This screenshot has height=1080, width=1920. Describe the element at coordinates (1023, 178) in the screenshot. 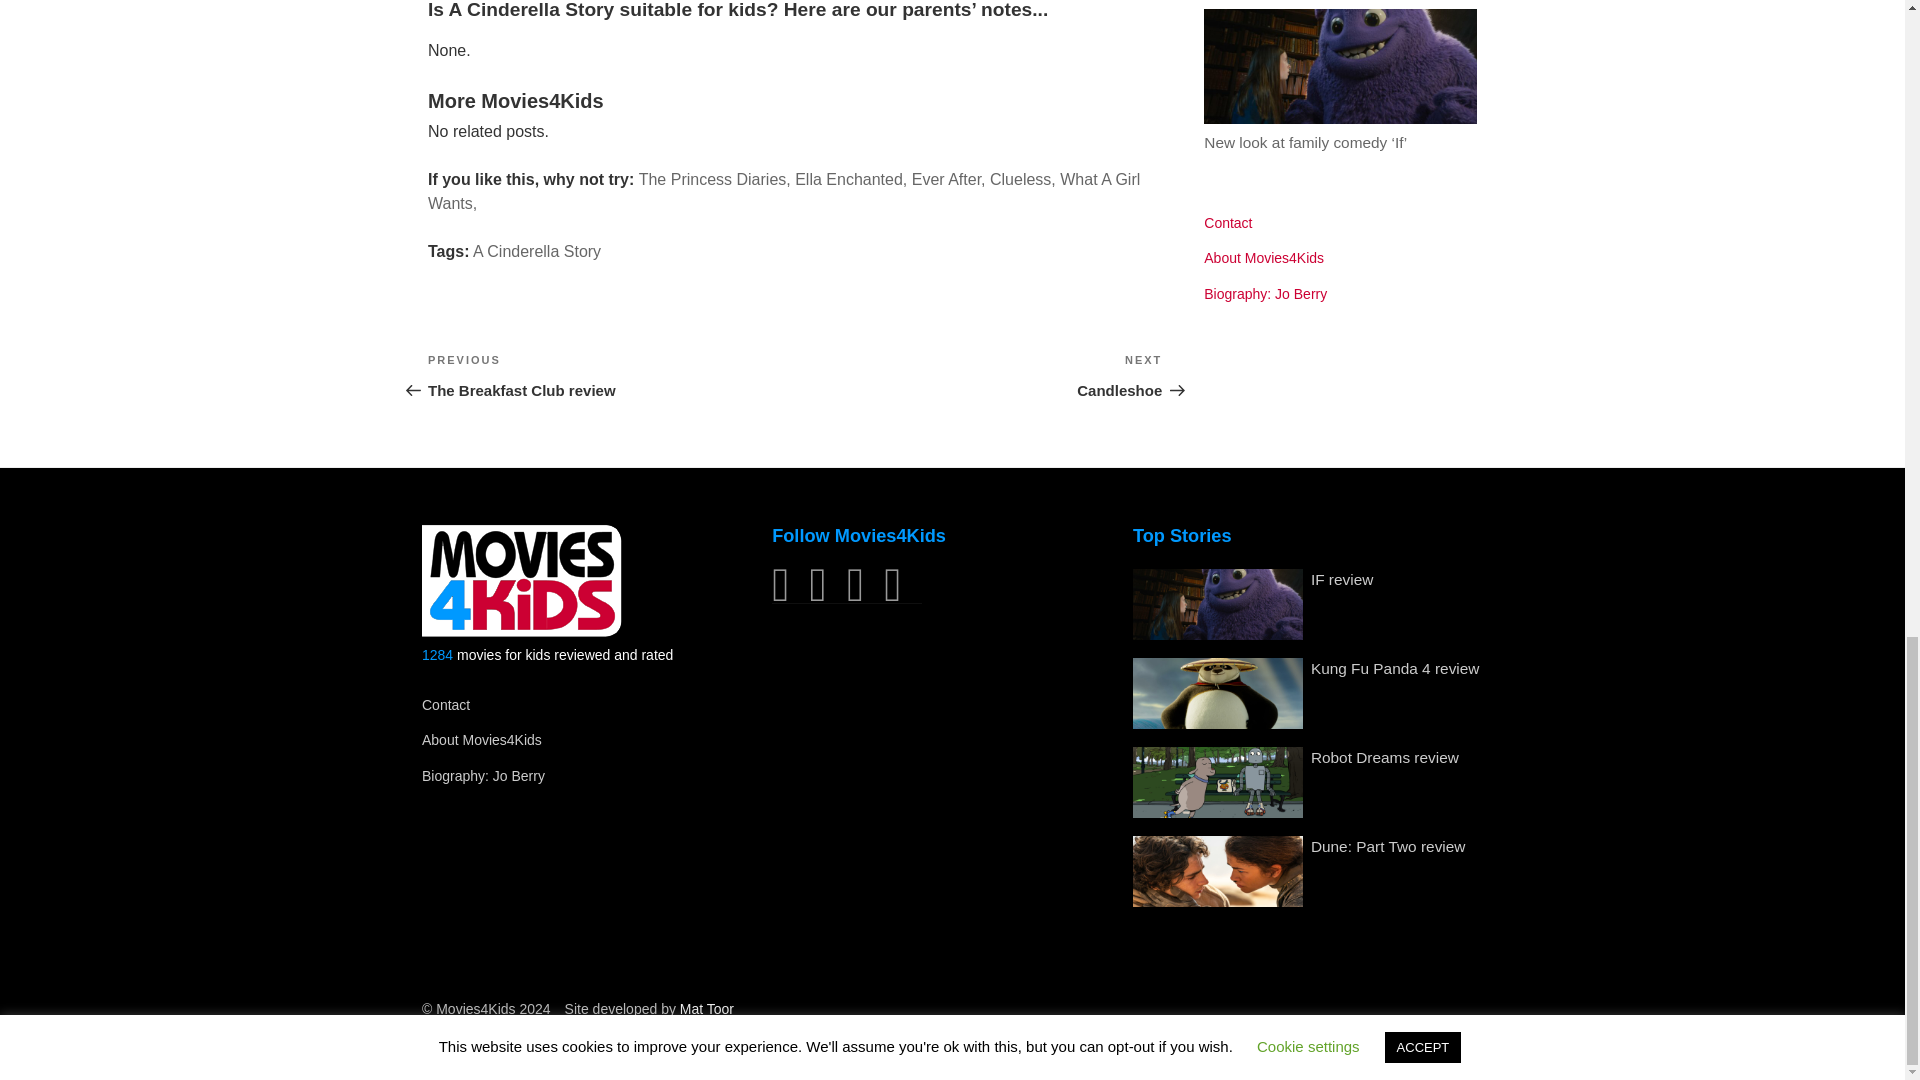

I see `A Cinderella Story` at that location.